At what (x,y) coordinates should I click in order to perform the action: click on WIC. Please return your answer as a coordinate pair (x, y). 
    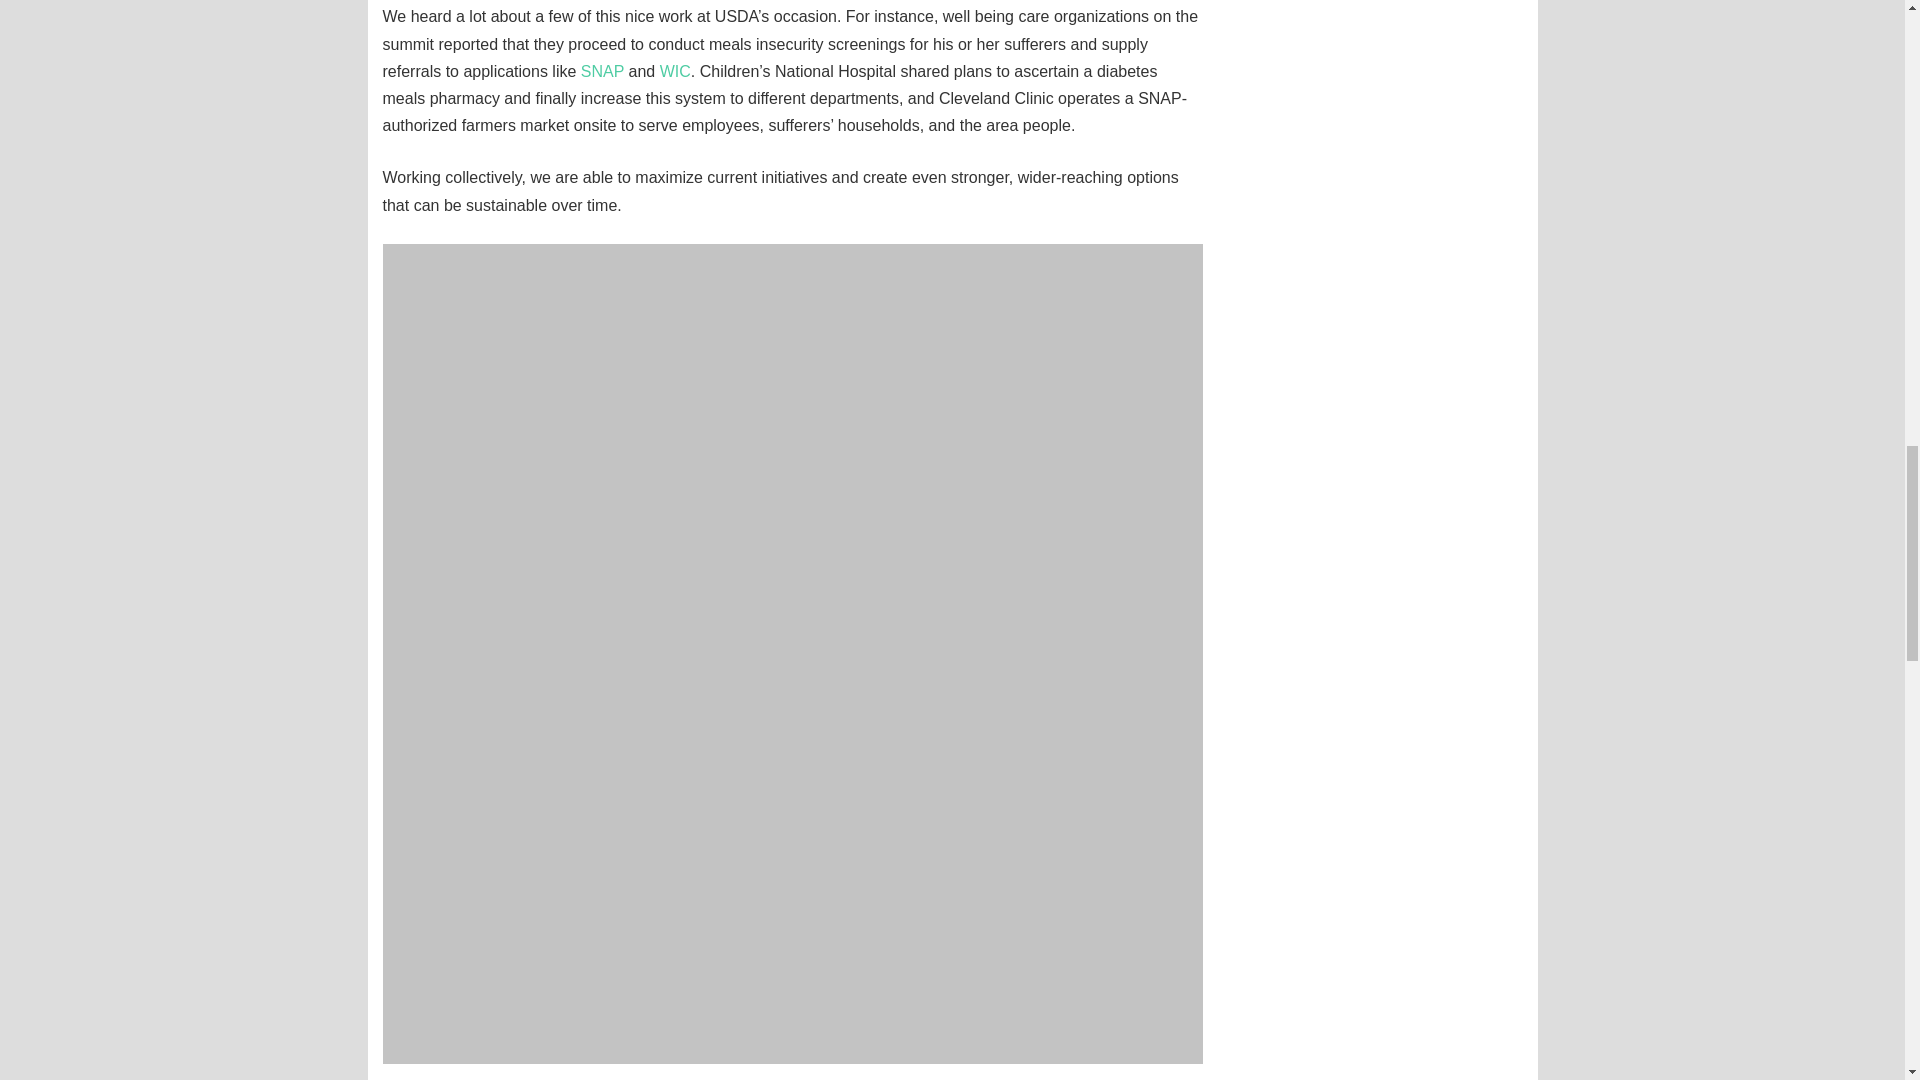
    Looking at the image, I should click on (676, 70).